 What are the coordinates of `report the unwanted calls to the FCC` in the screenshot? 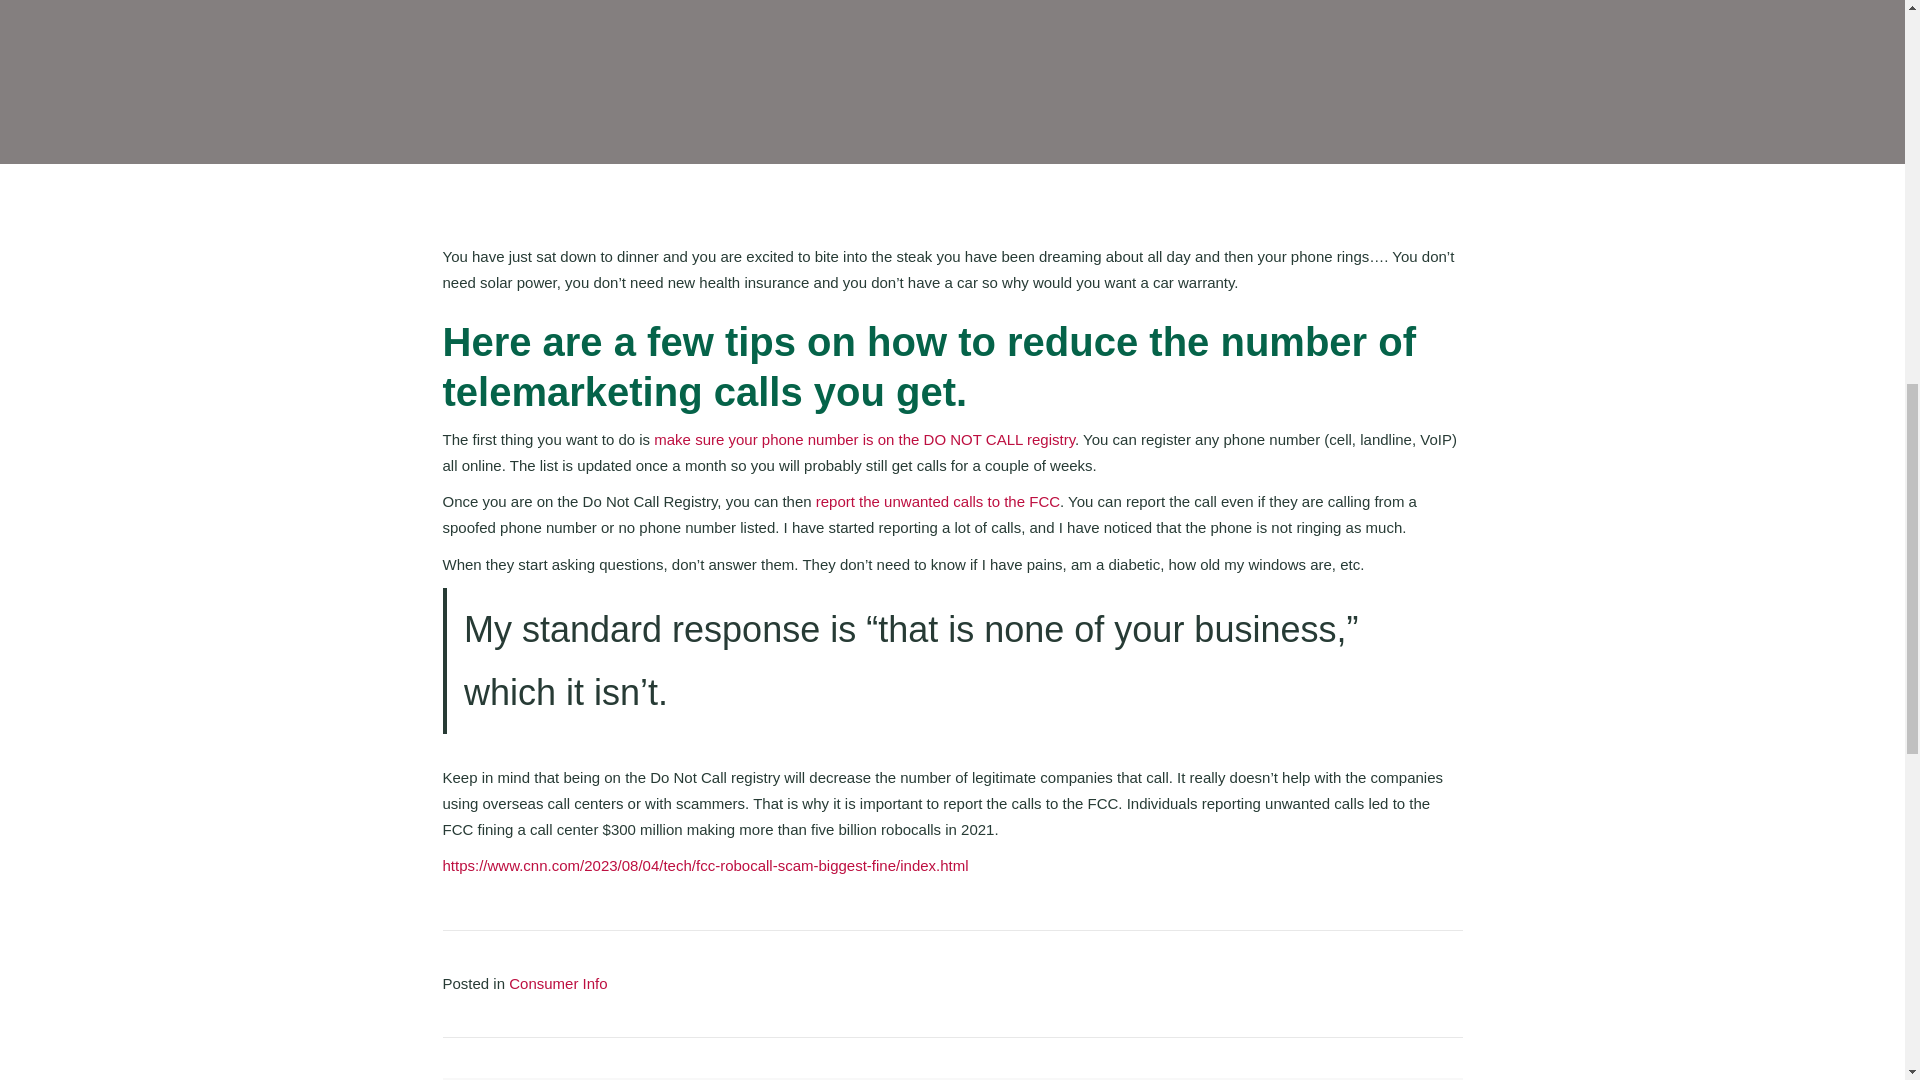 It's located at (938, 500).